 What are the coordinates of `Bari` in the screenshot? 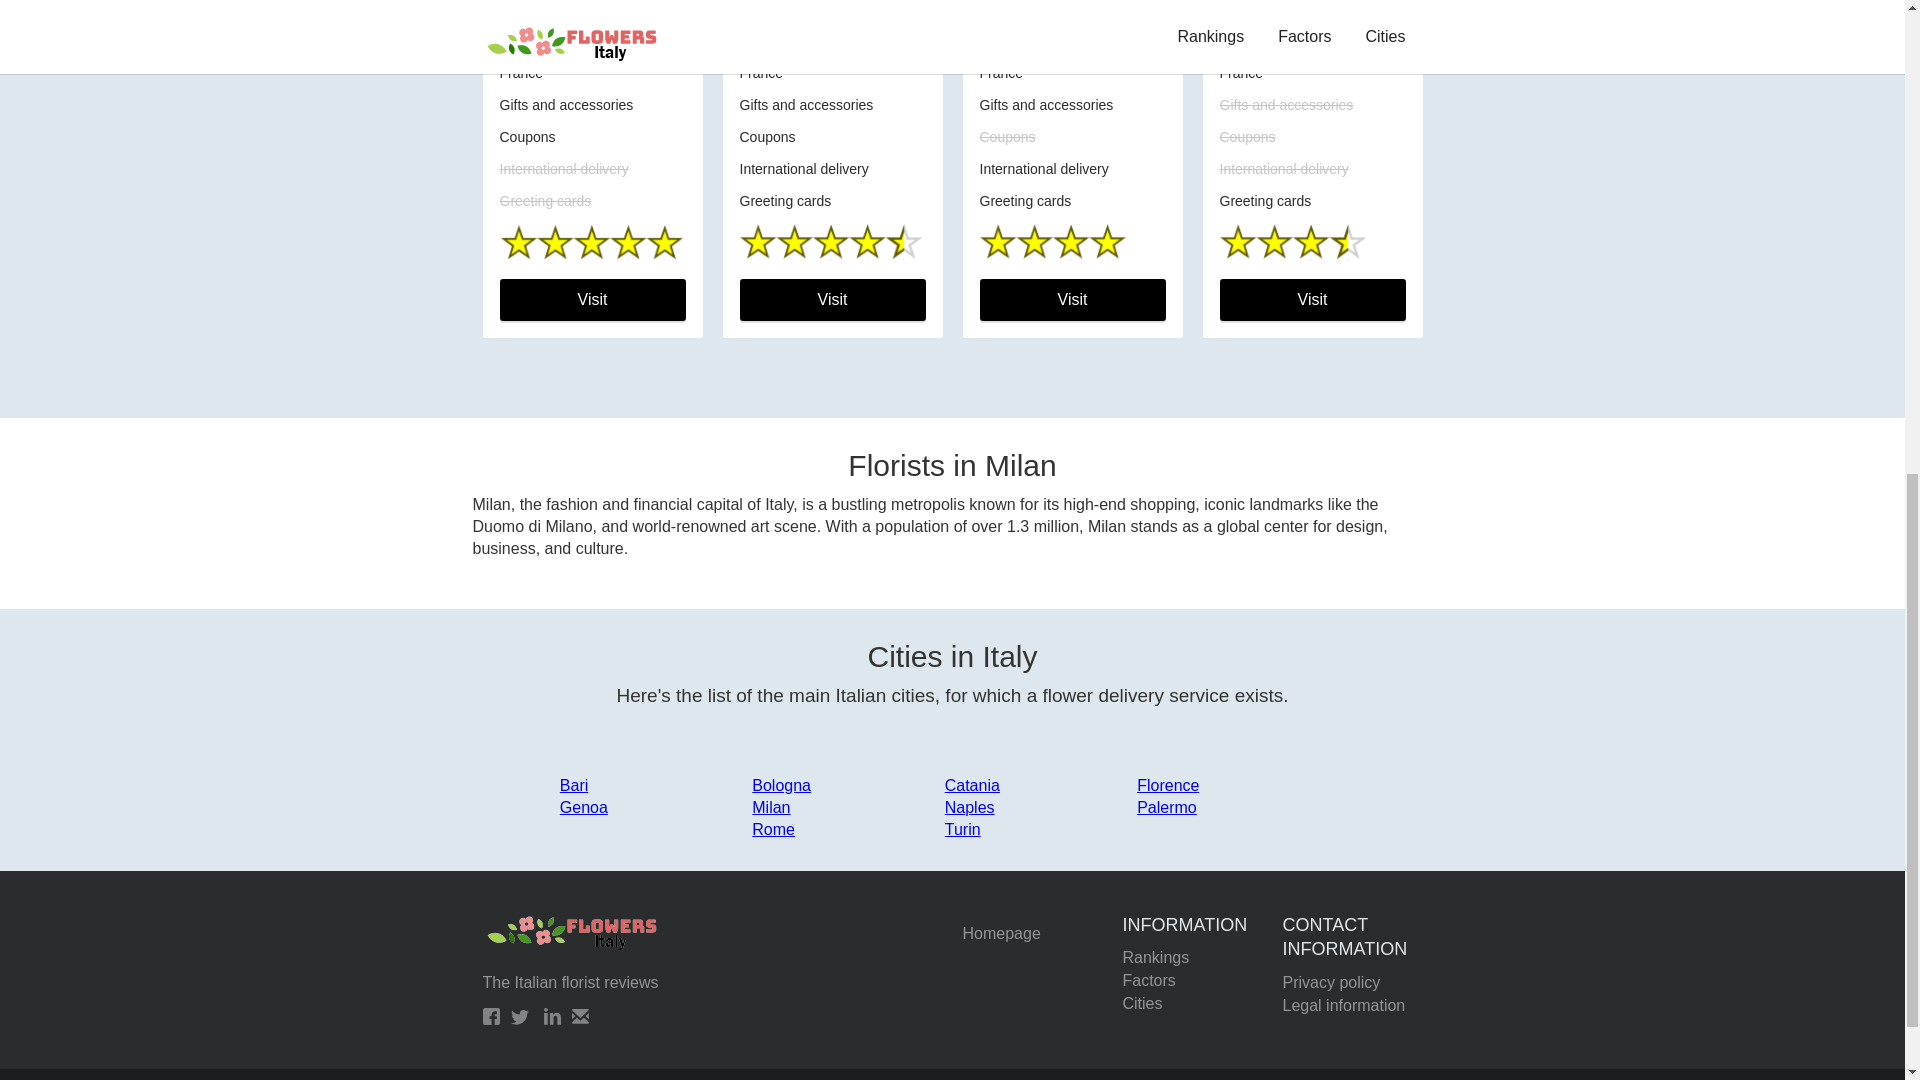 It's located at (574, 784).